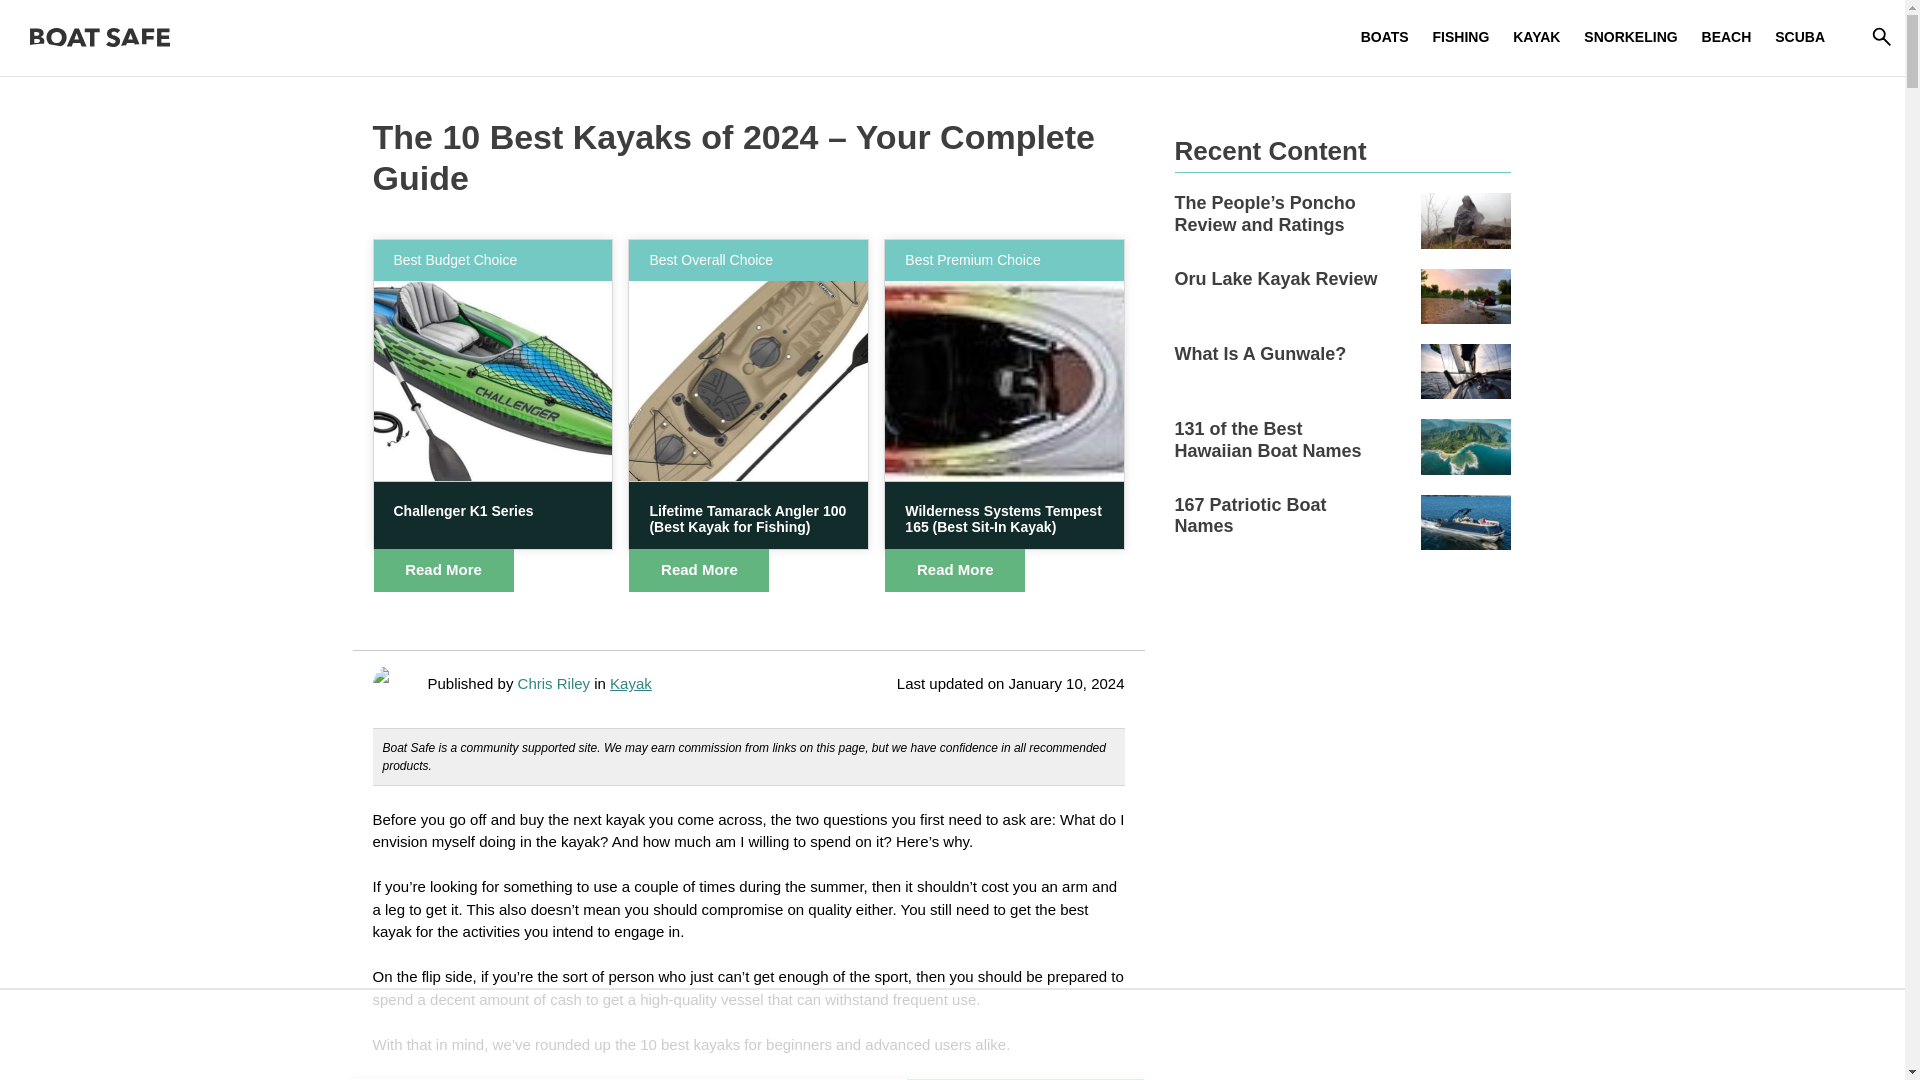 The height and width of the screenshot is (1080, 1920). Describe the element at coordinates (556, 684) in the screenshot. I see `Chris Riley` at that location.